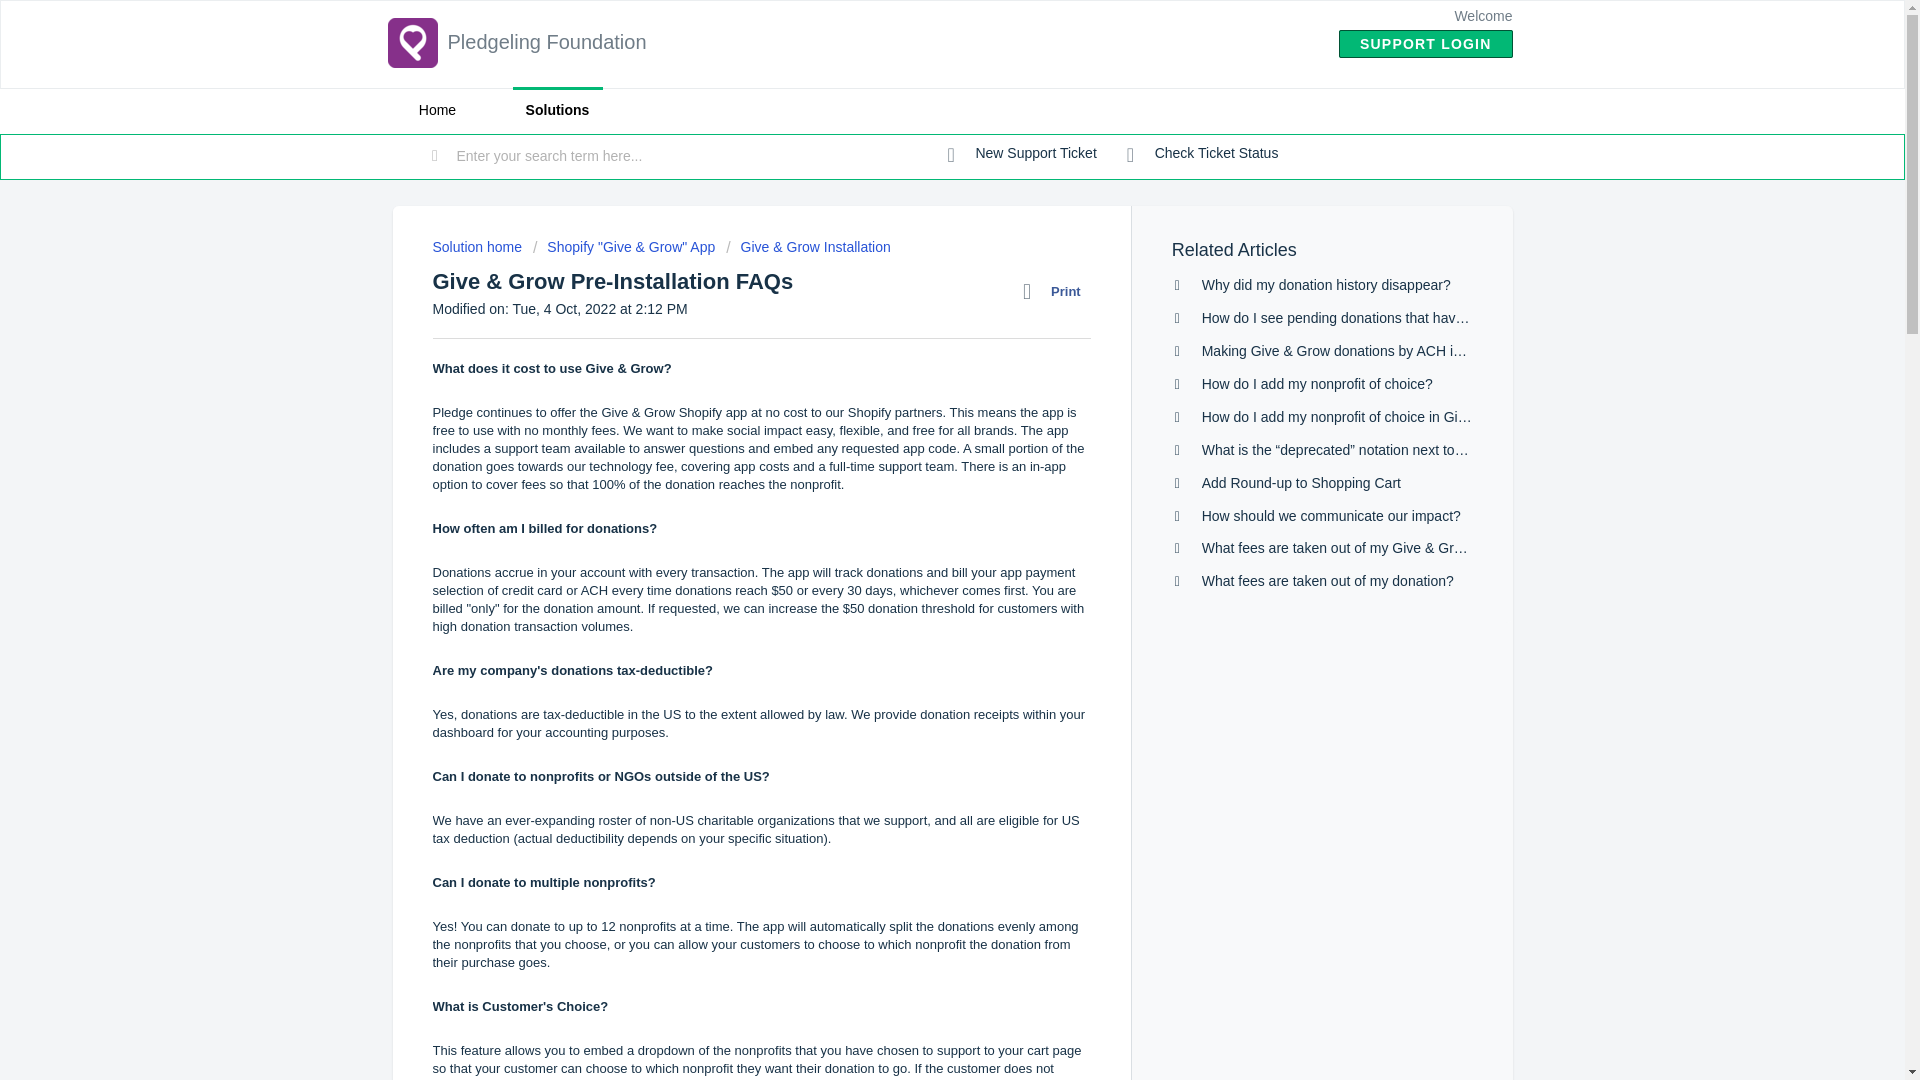  I want to click on Add Round-up to Shopping Cart, so click(1301, 483).